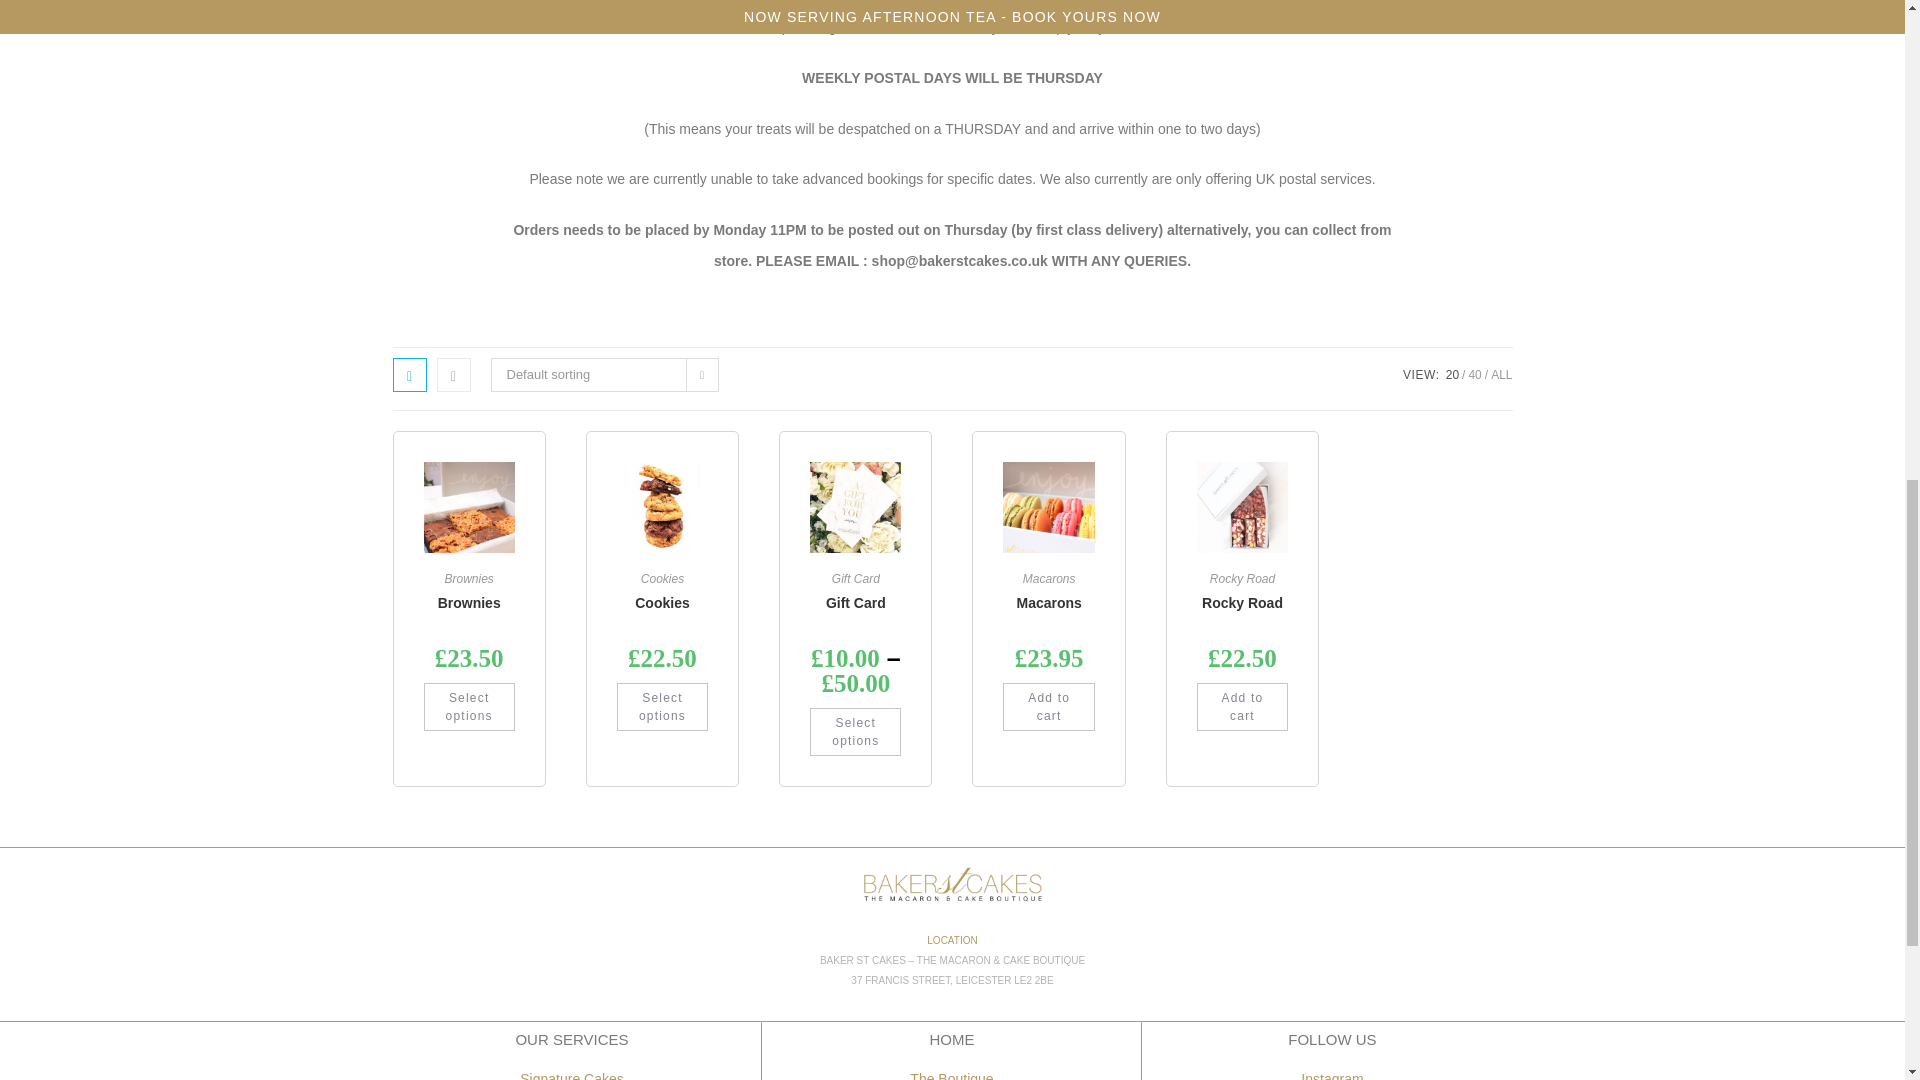 This screenshot has width=1920, height=1080. Describe the element at coordinates (1049, 579) in the screenshot. I see `Macarons` at that location.